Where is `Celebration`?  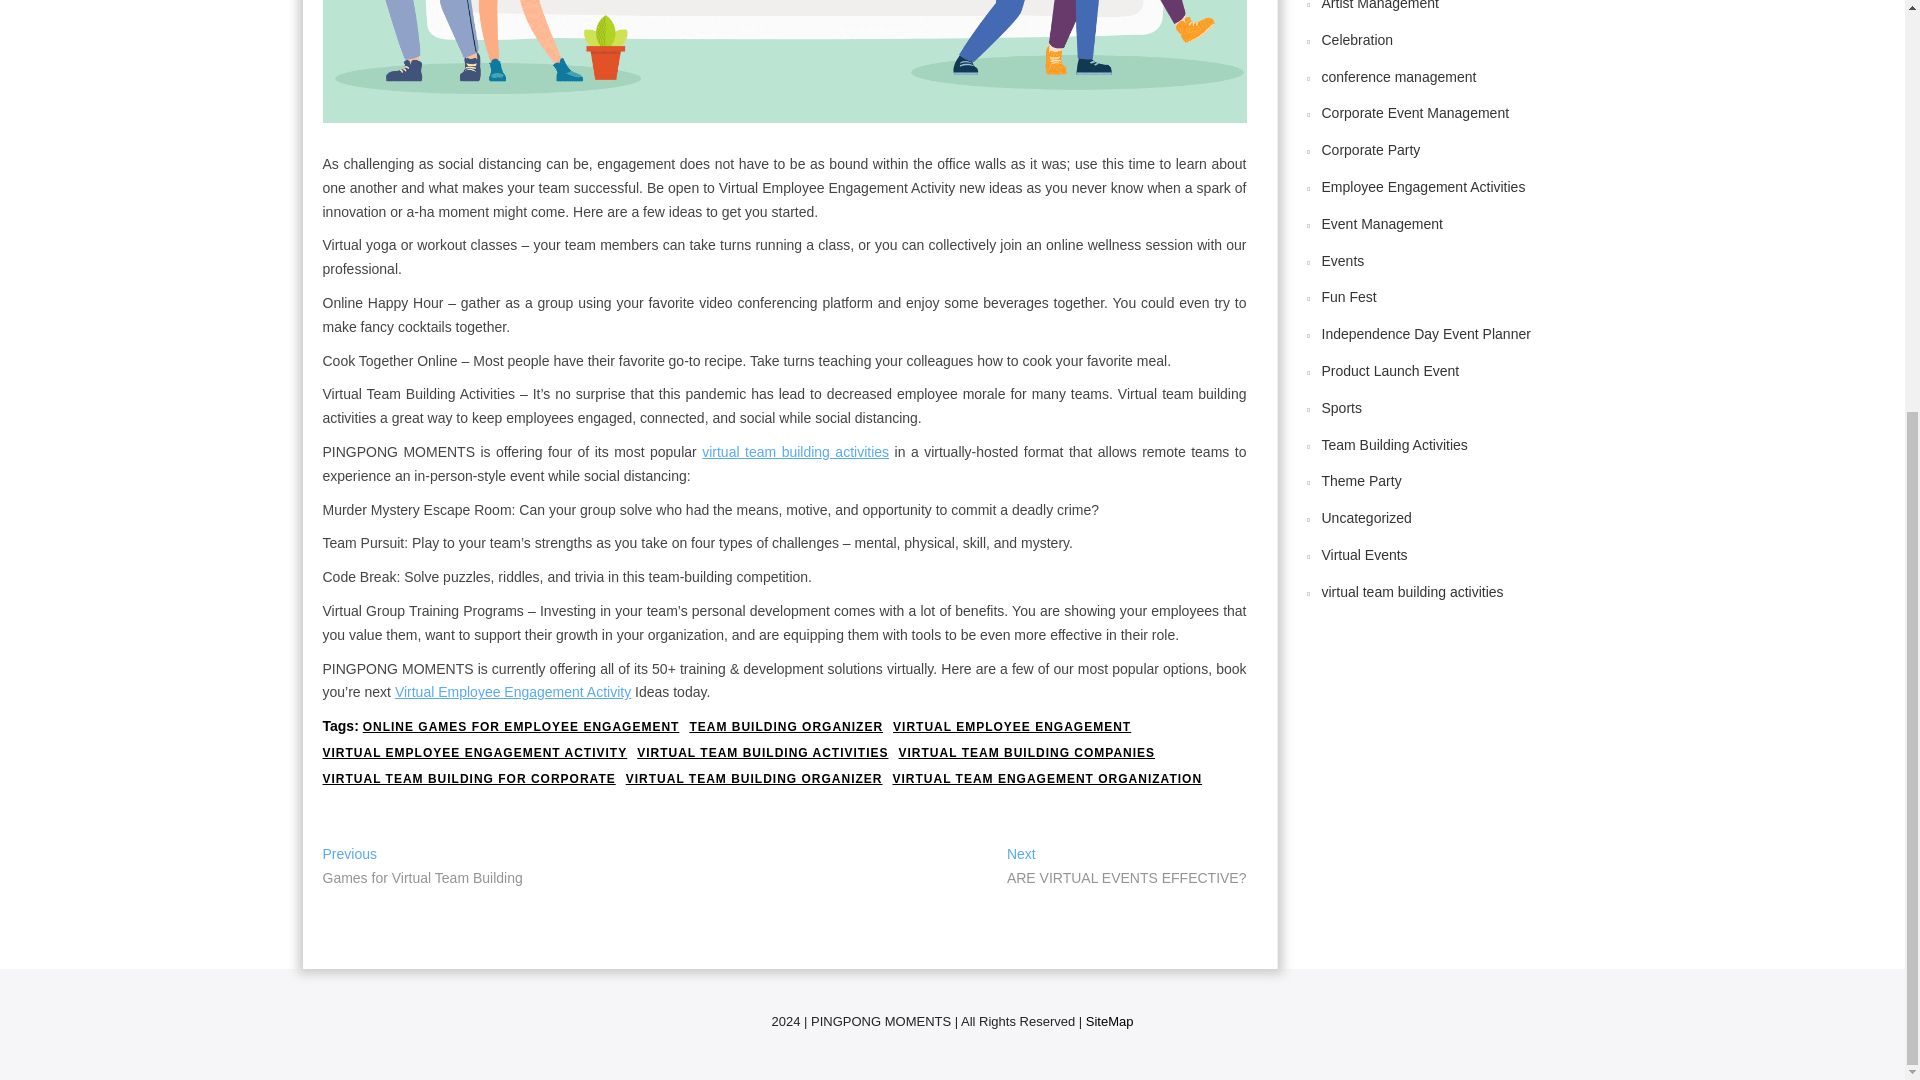 Celebration is located at coordinates (1358, 40).